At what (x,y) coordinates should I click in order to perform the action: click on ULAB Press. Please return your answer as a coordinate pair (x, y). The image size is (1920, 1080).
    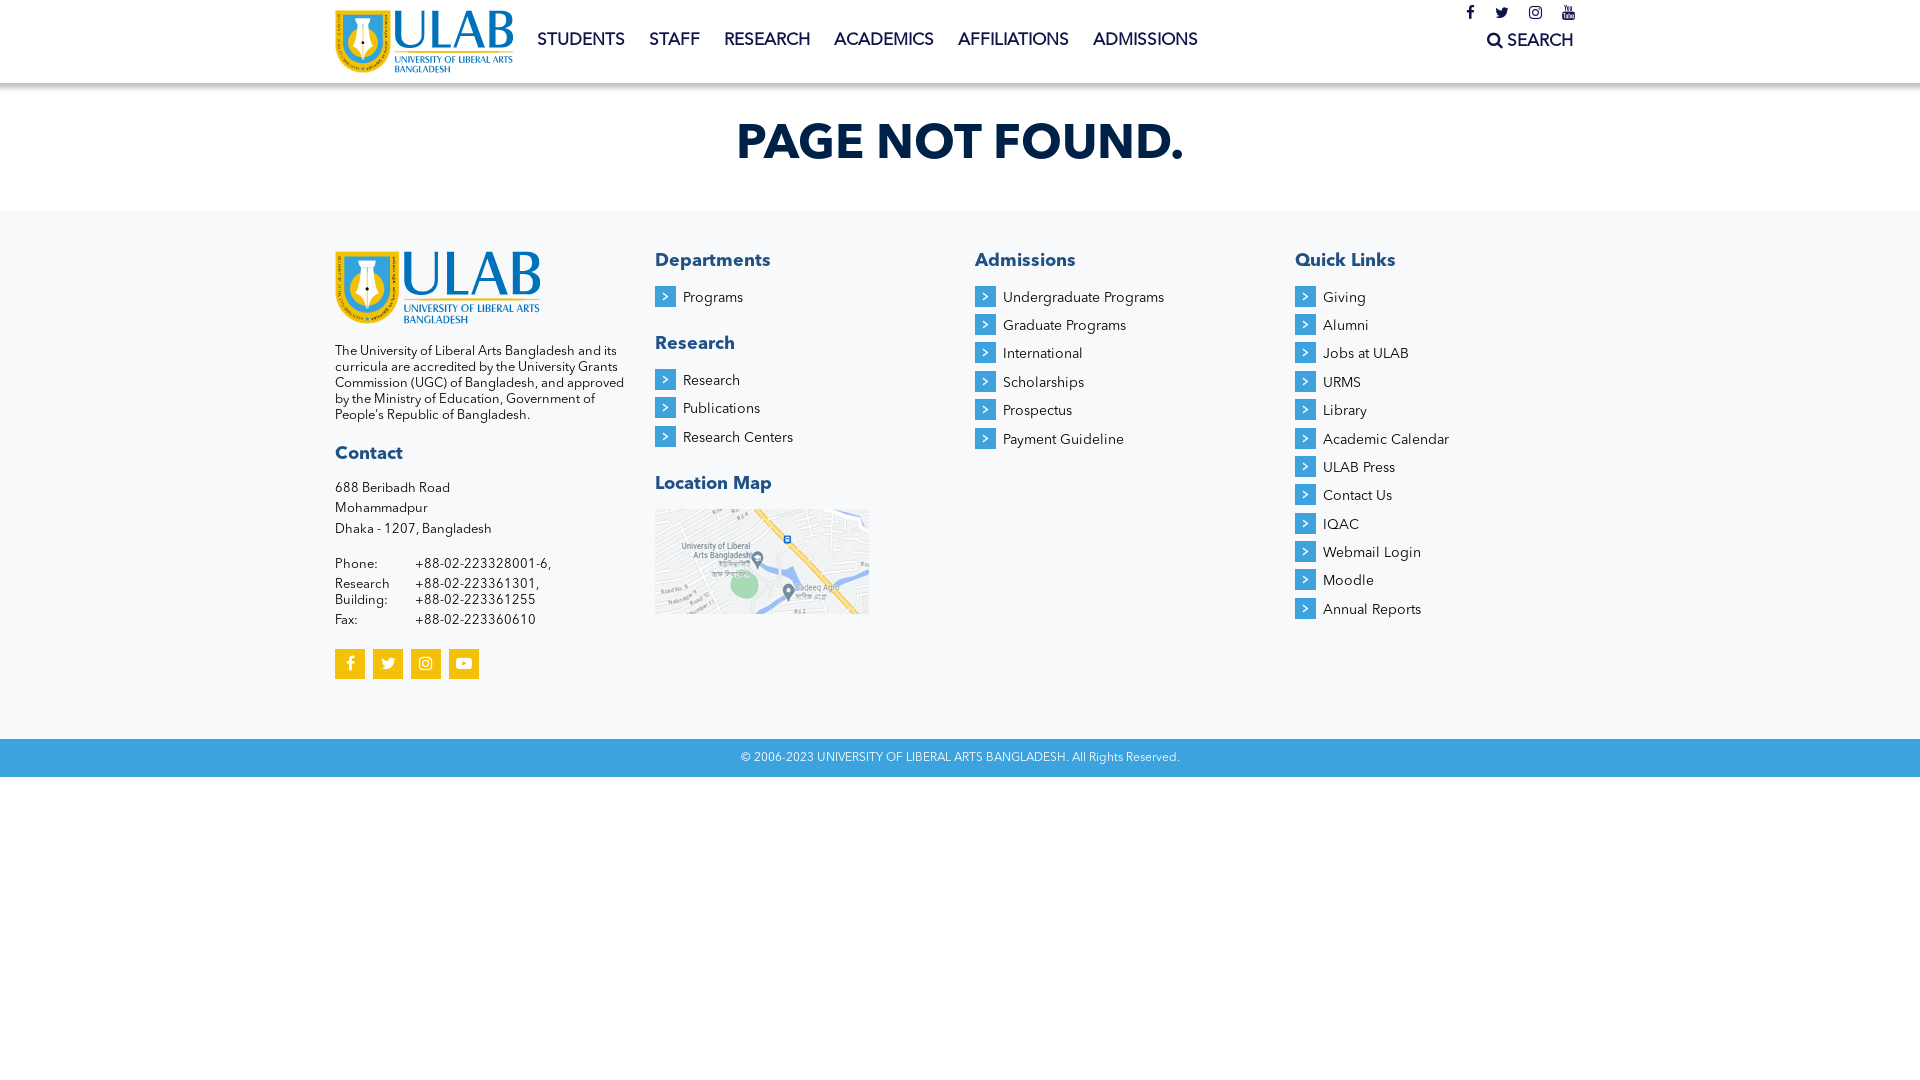
    Looking at the image, I should click on (1359, 468).